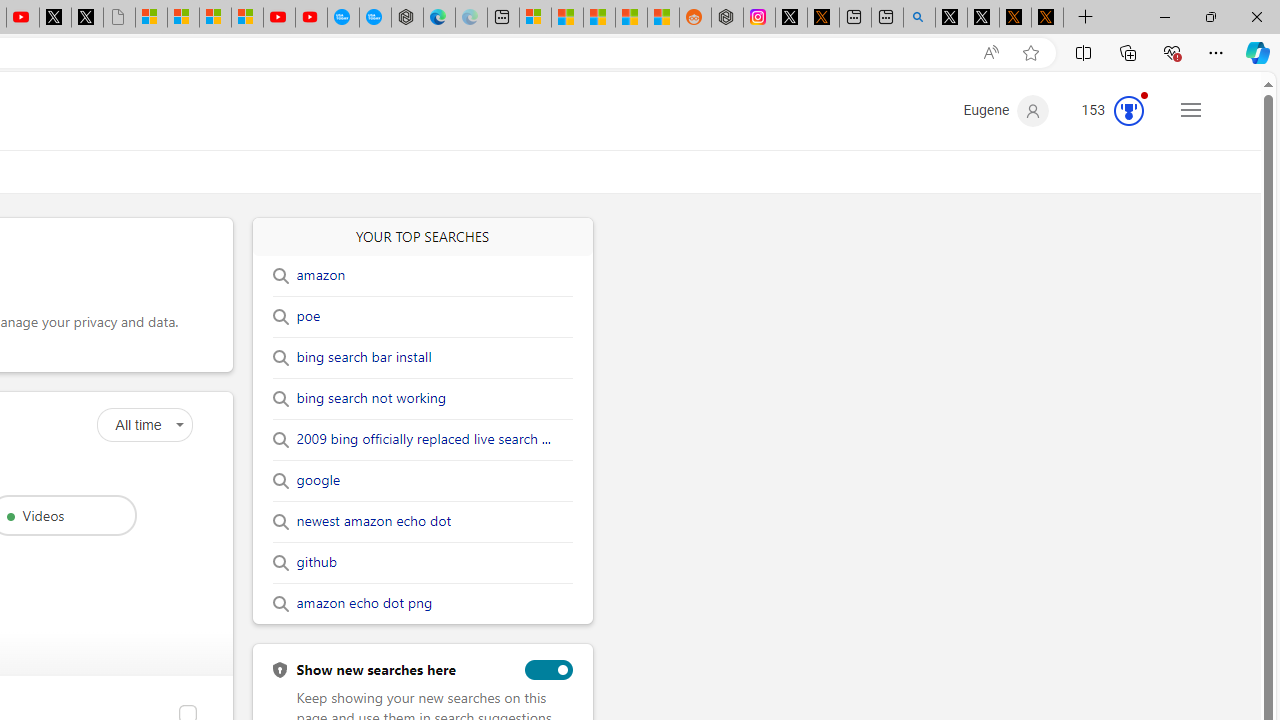  I want to click on The most popular Google 'how to' searches, so click(374, 18).